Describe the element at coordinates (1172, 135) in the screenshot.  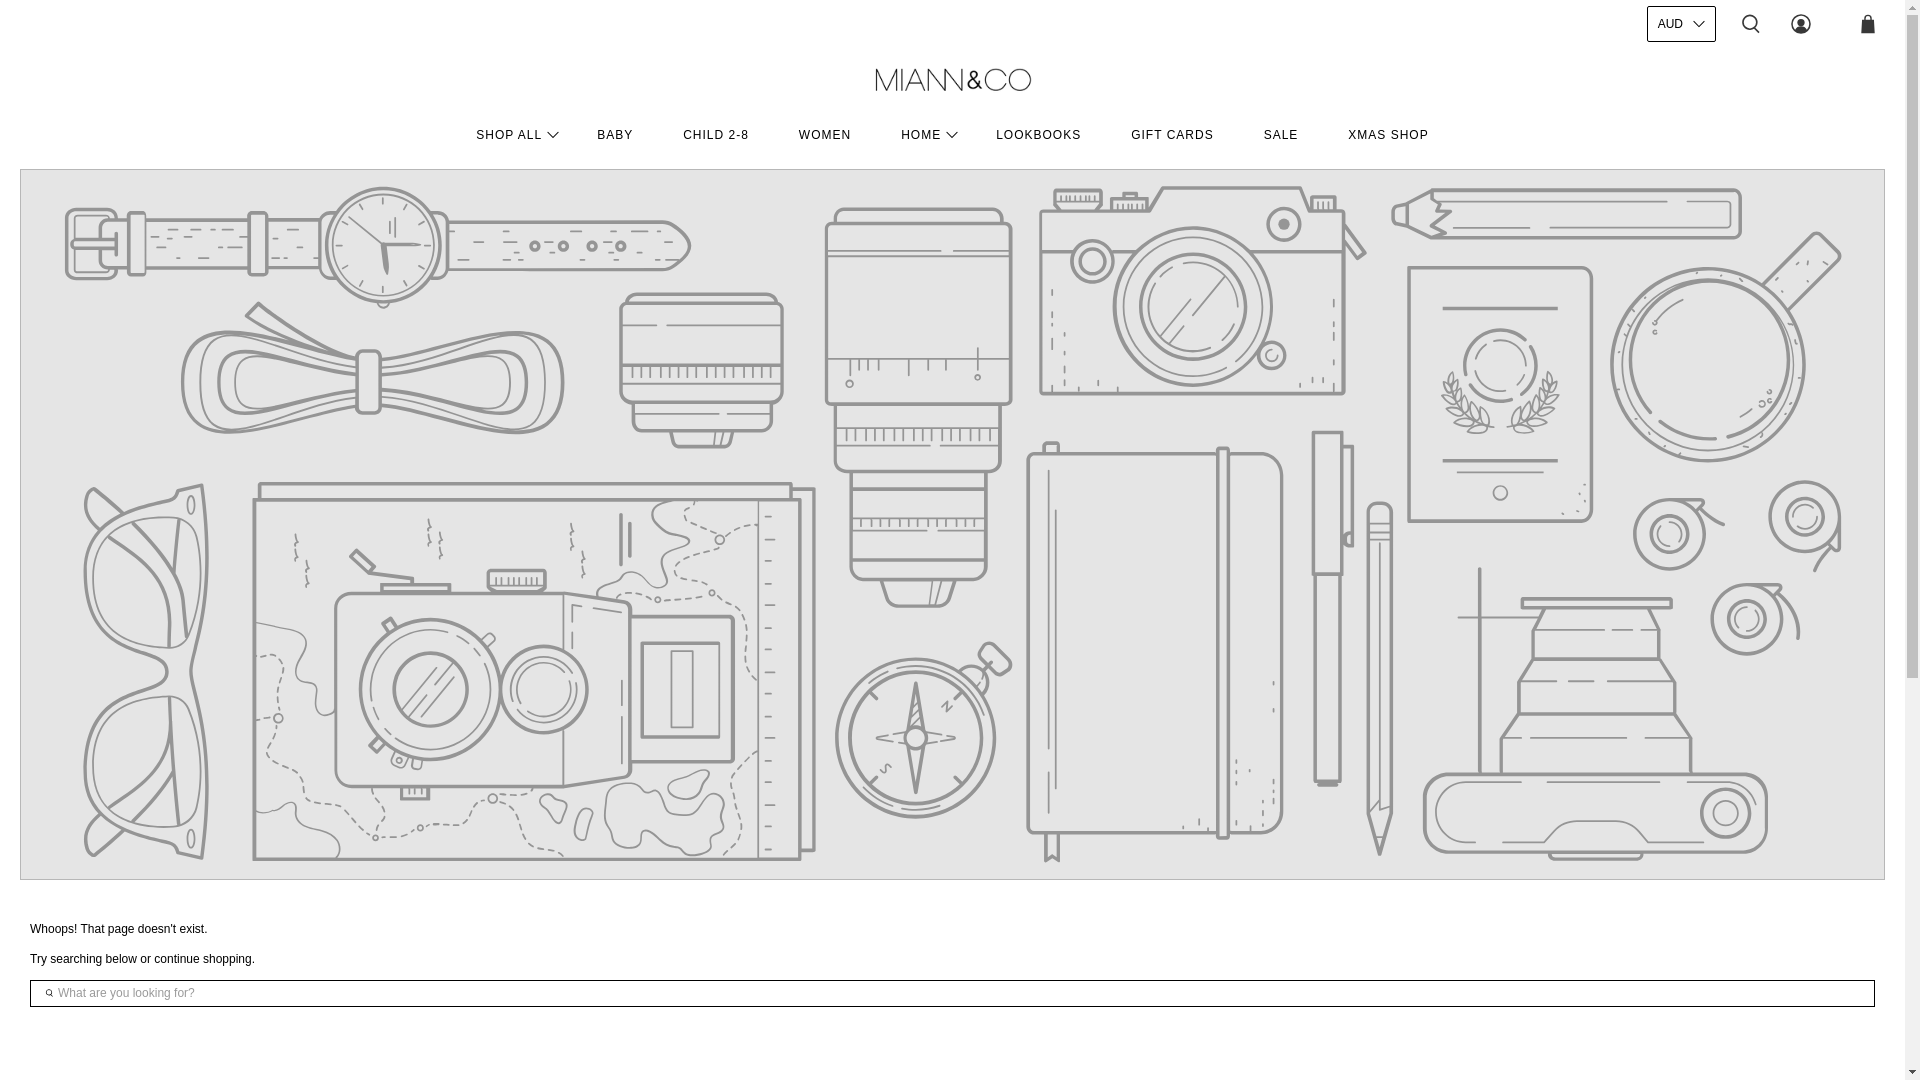
I see `GIFT CARDS` at that location.